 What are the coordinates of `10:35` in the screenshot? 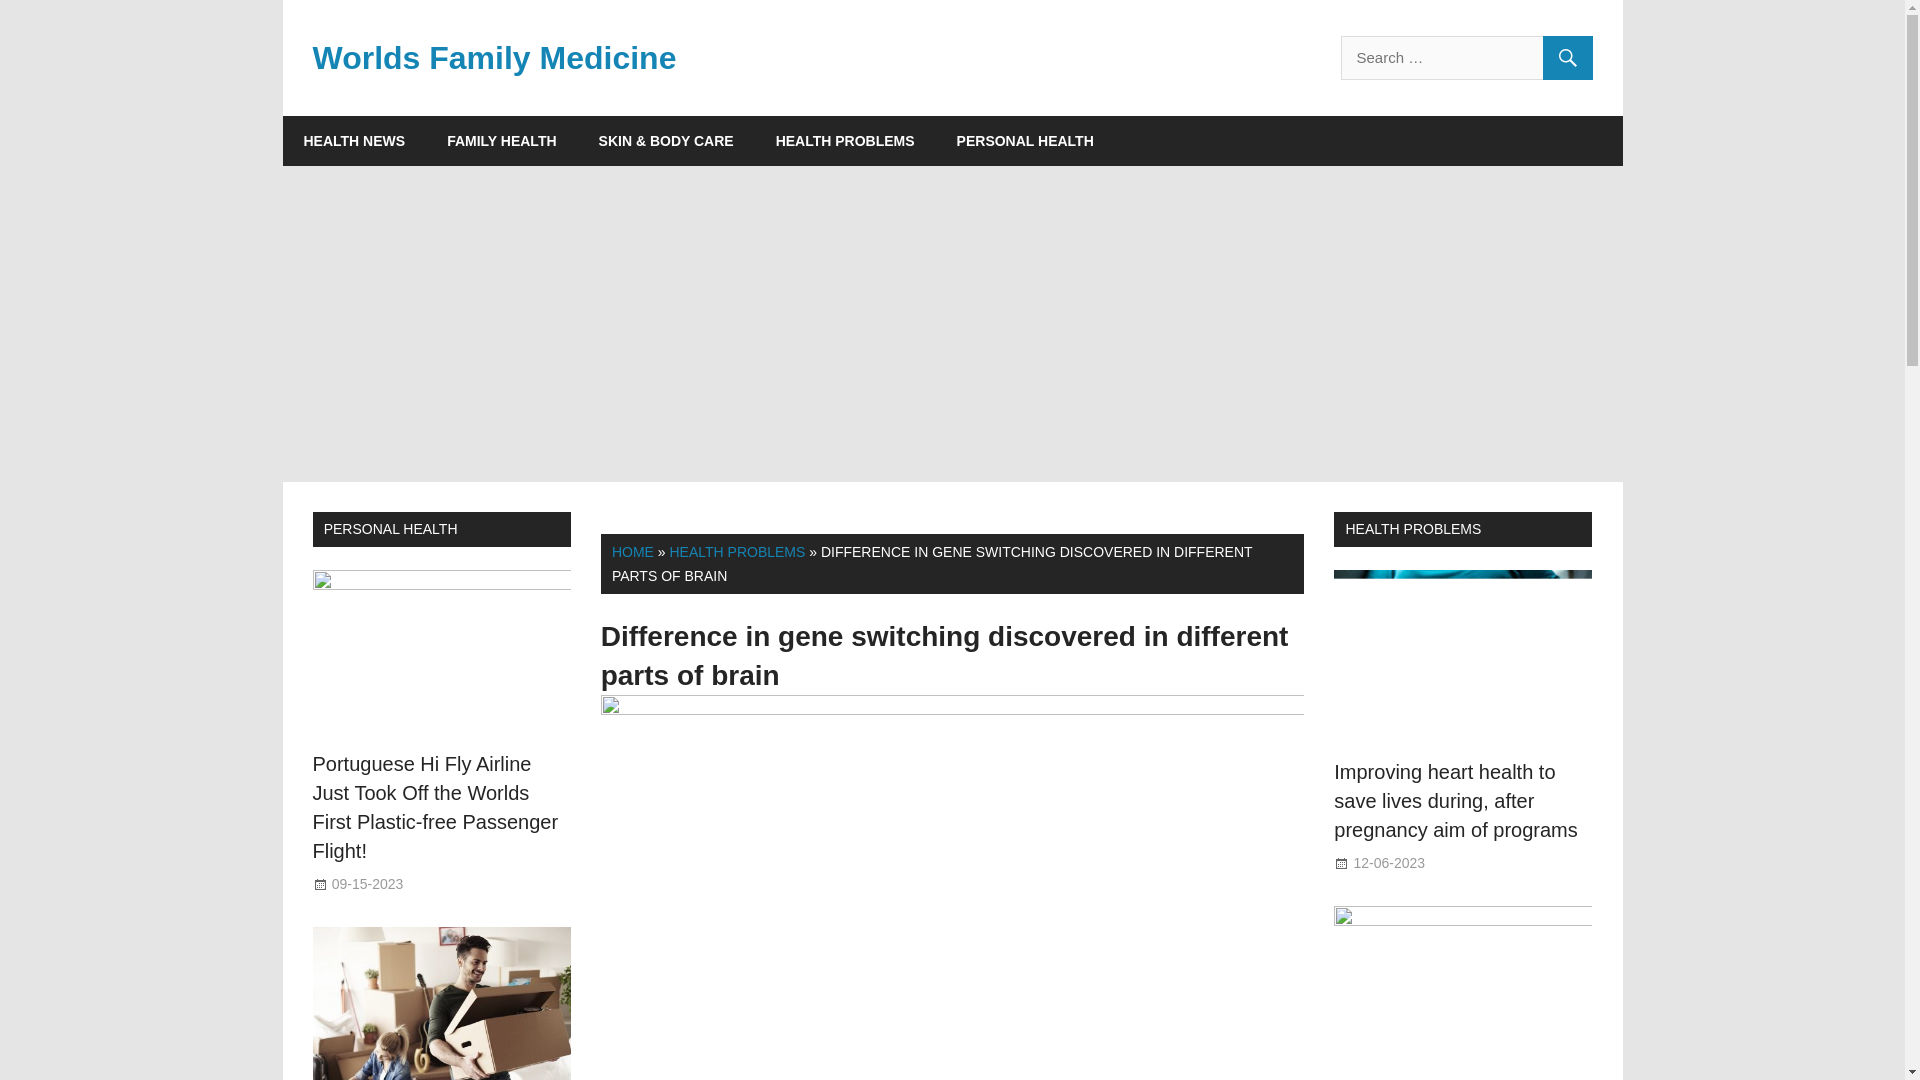 It's located at (368, 884).